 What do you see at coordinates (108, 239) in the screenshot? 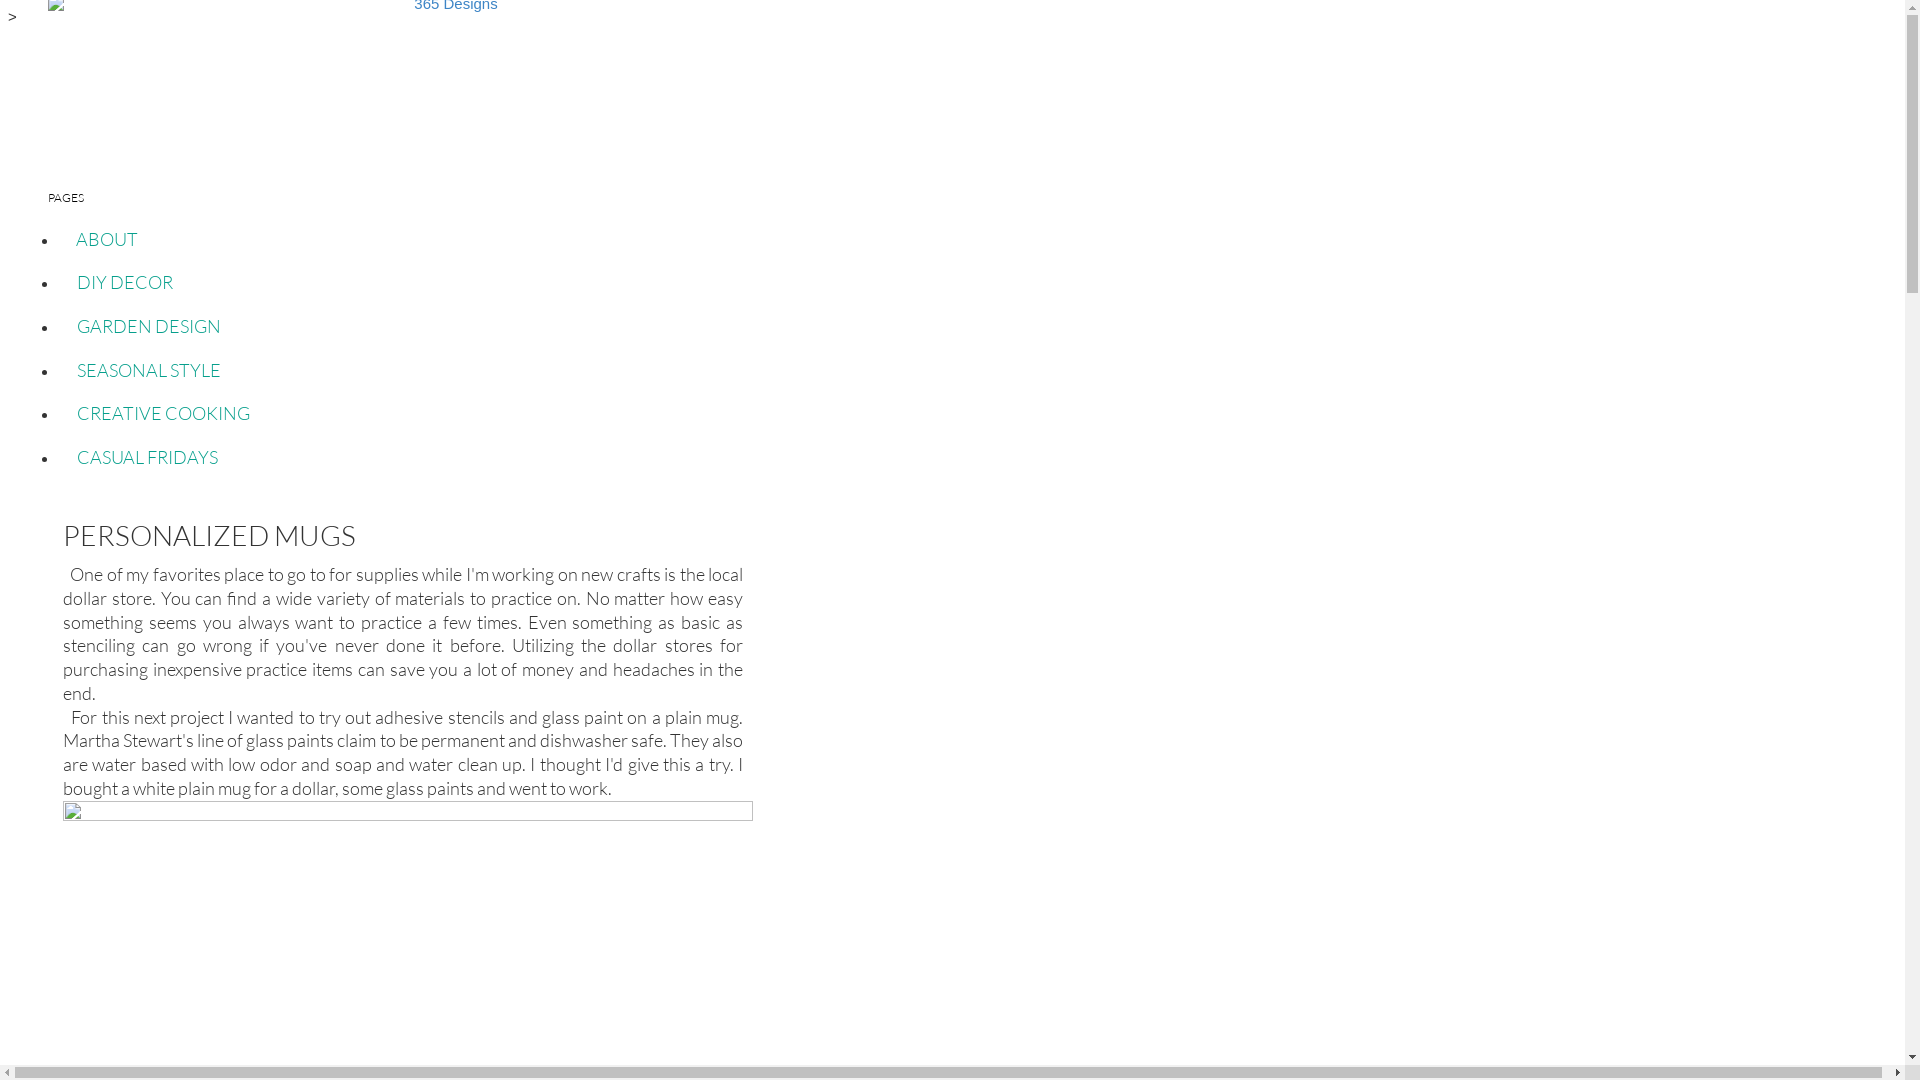
I see `ABOUT` at bounding box center [108, 239].